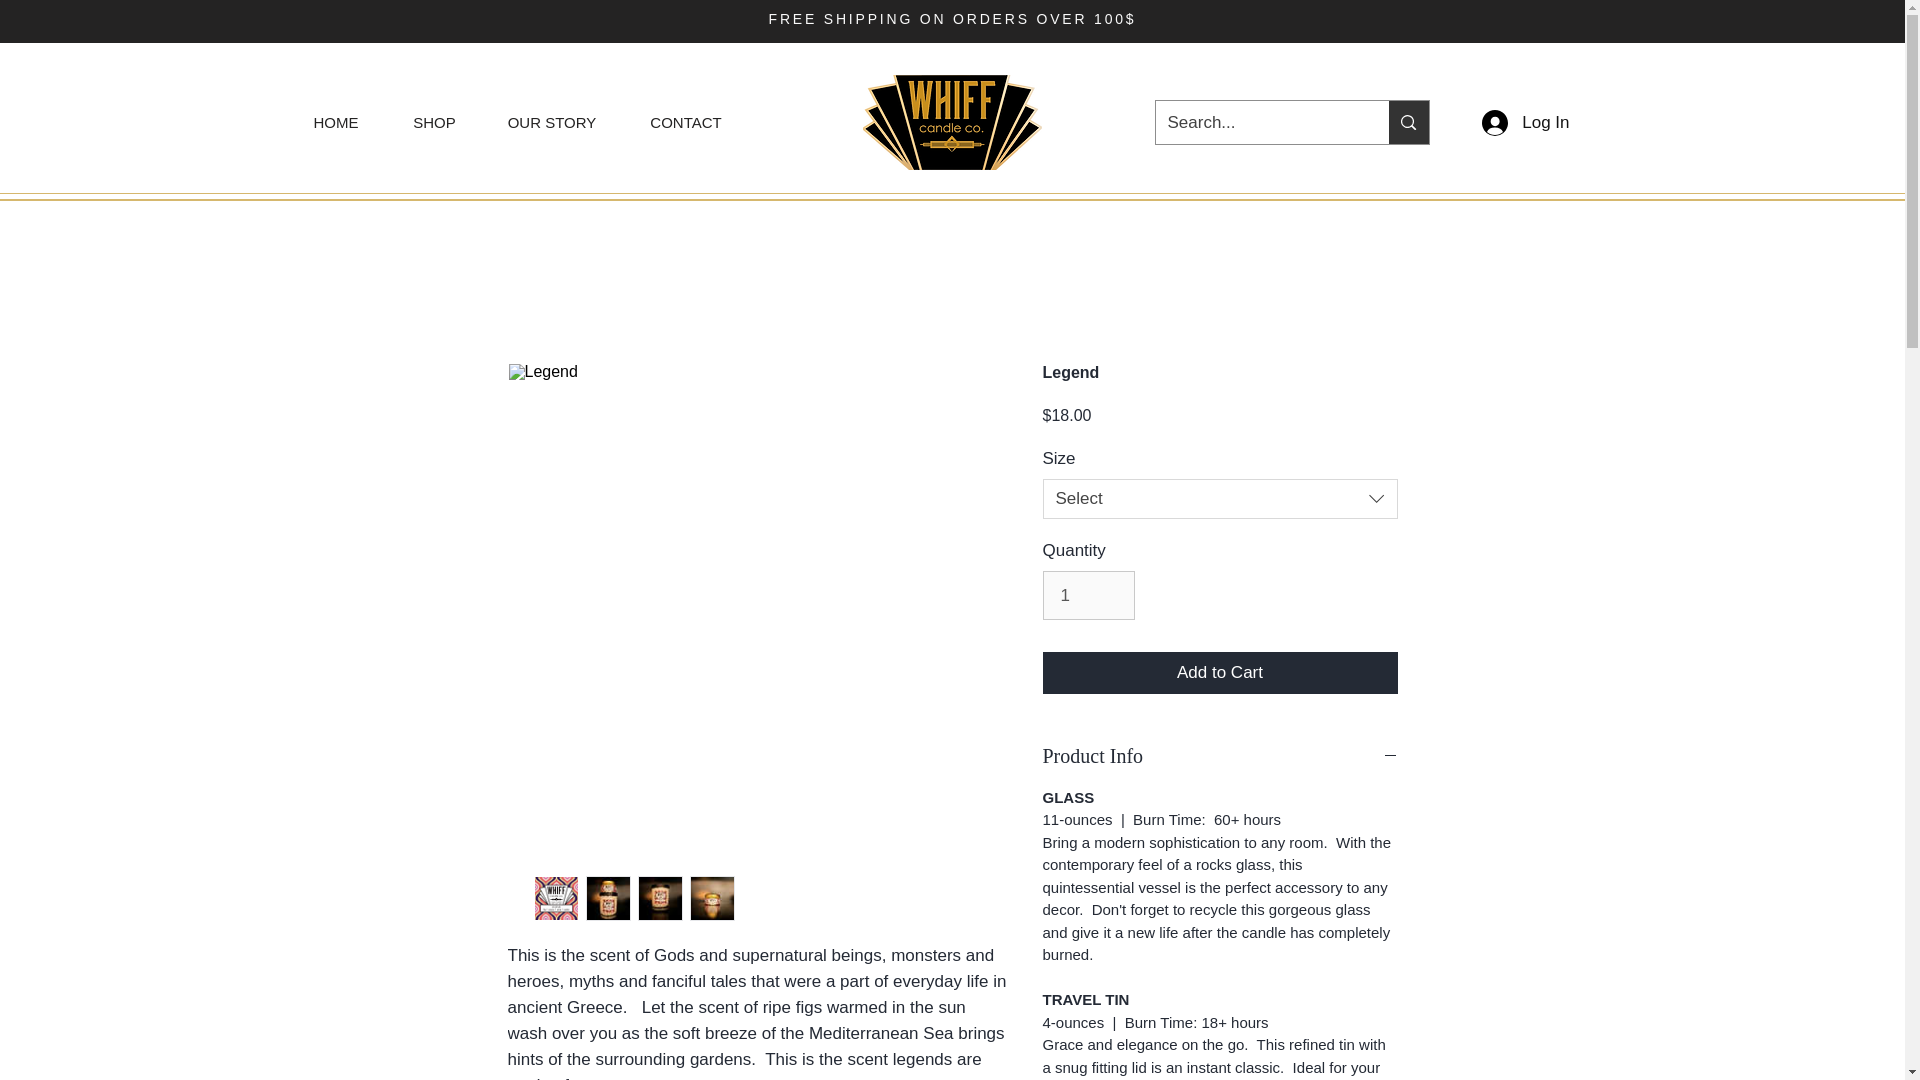 Image resolution: width=1920 pixels, height=1080 pixels. Describe the element at coordinates (1220, 673) in the screenshot. I see `Add to Cart` at that location.